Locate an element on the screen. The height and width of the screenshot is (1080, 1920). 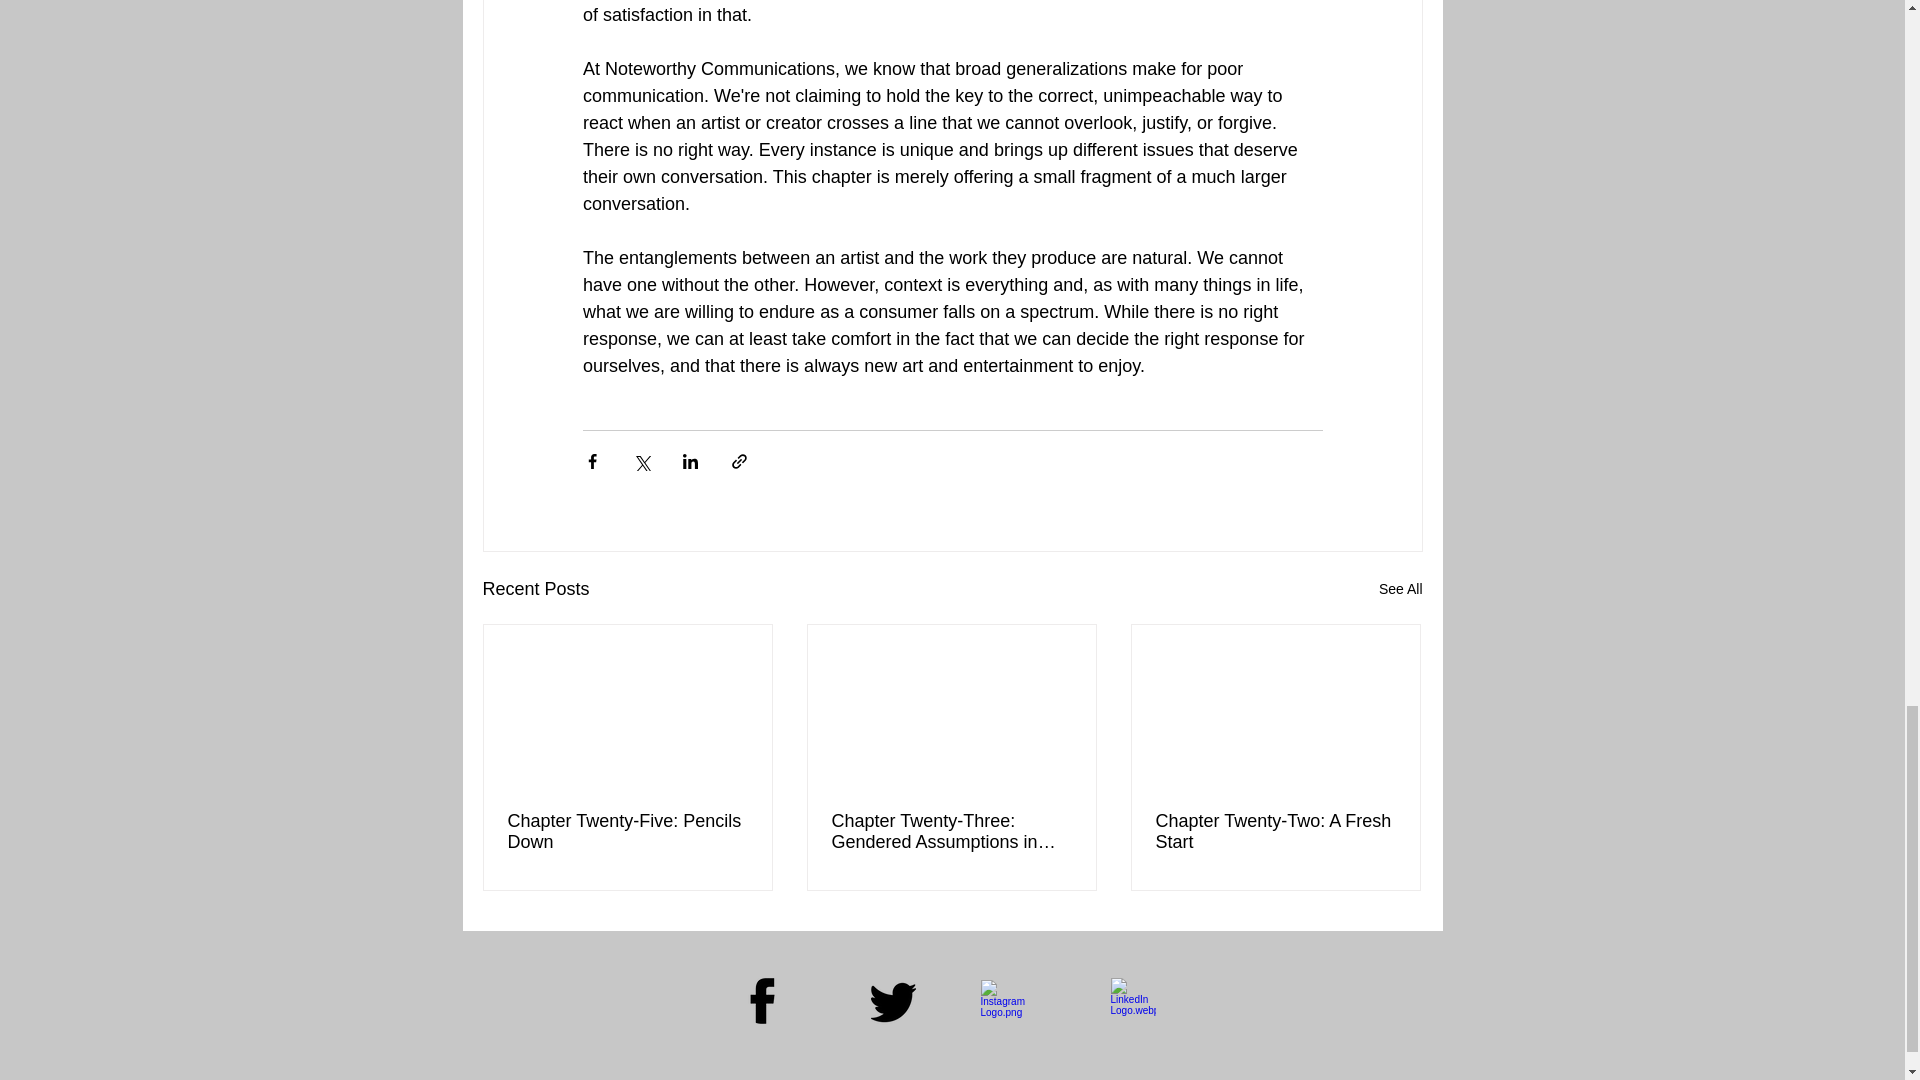
Chapter Twenty-Three: Gendered Assumptions in Language is located at coordinates (951, 832).